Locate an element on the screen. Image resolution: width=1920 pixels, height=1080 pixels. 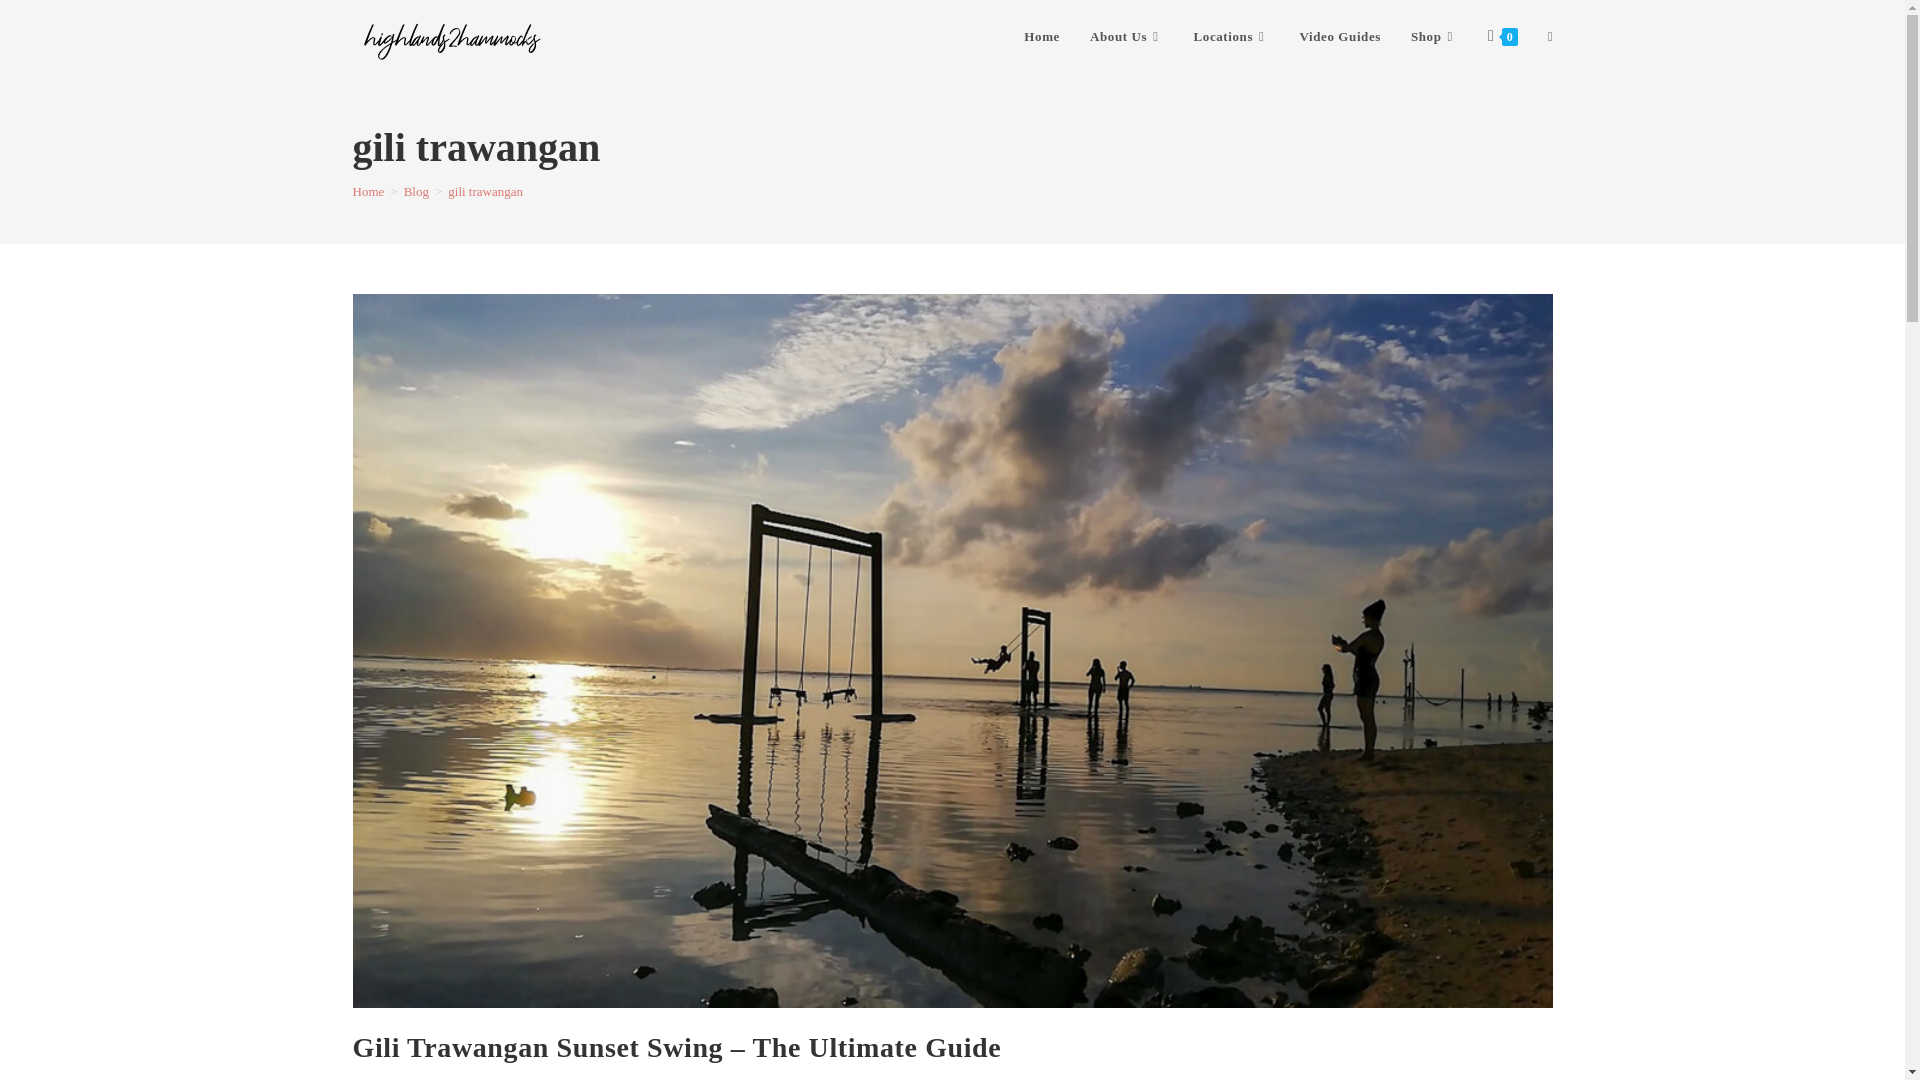
Home is located at coordinates (1042, 37).